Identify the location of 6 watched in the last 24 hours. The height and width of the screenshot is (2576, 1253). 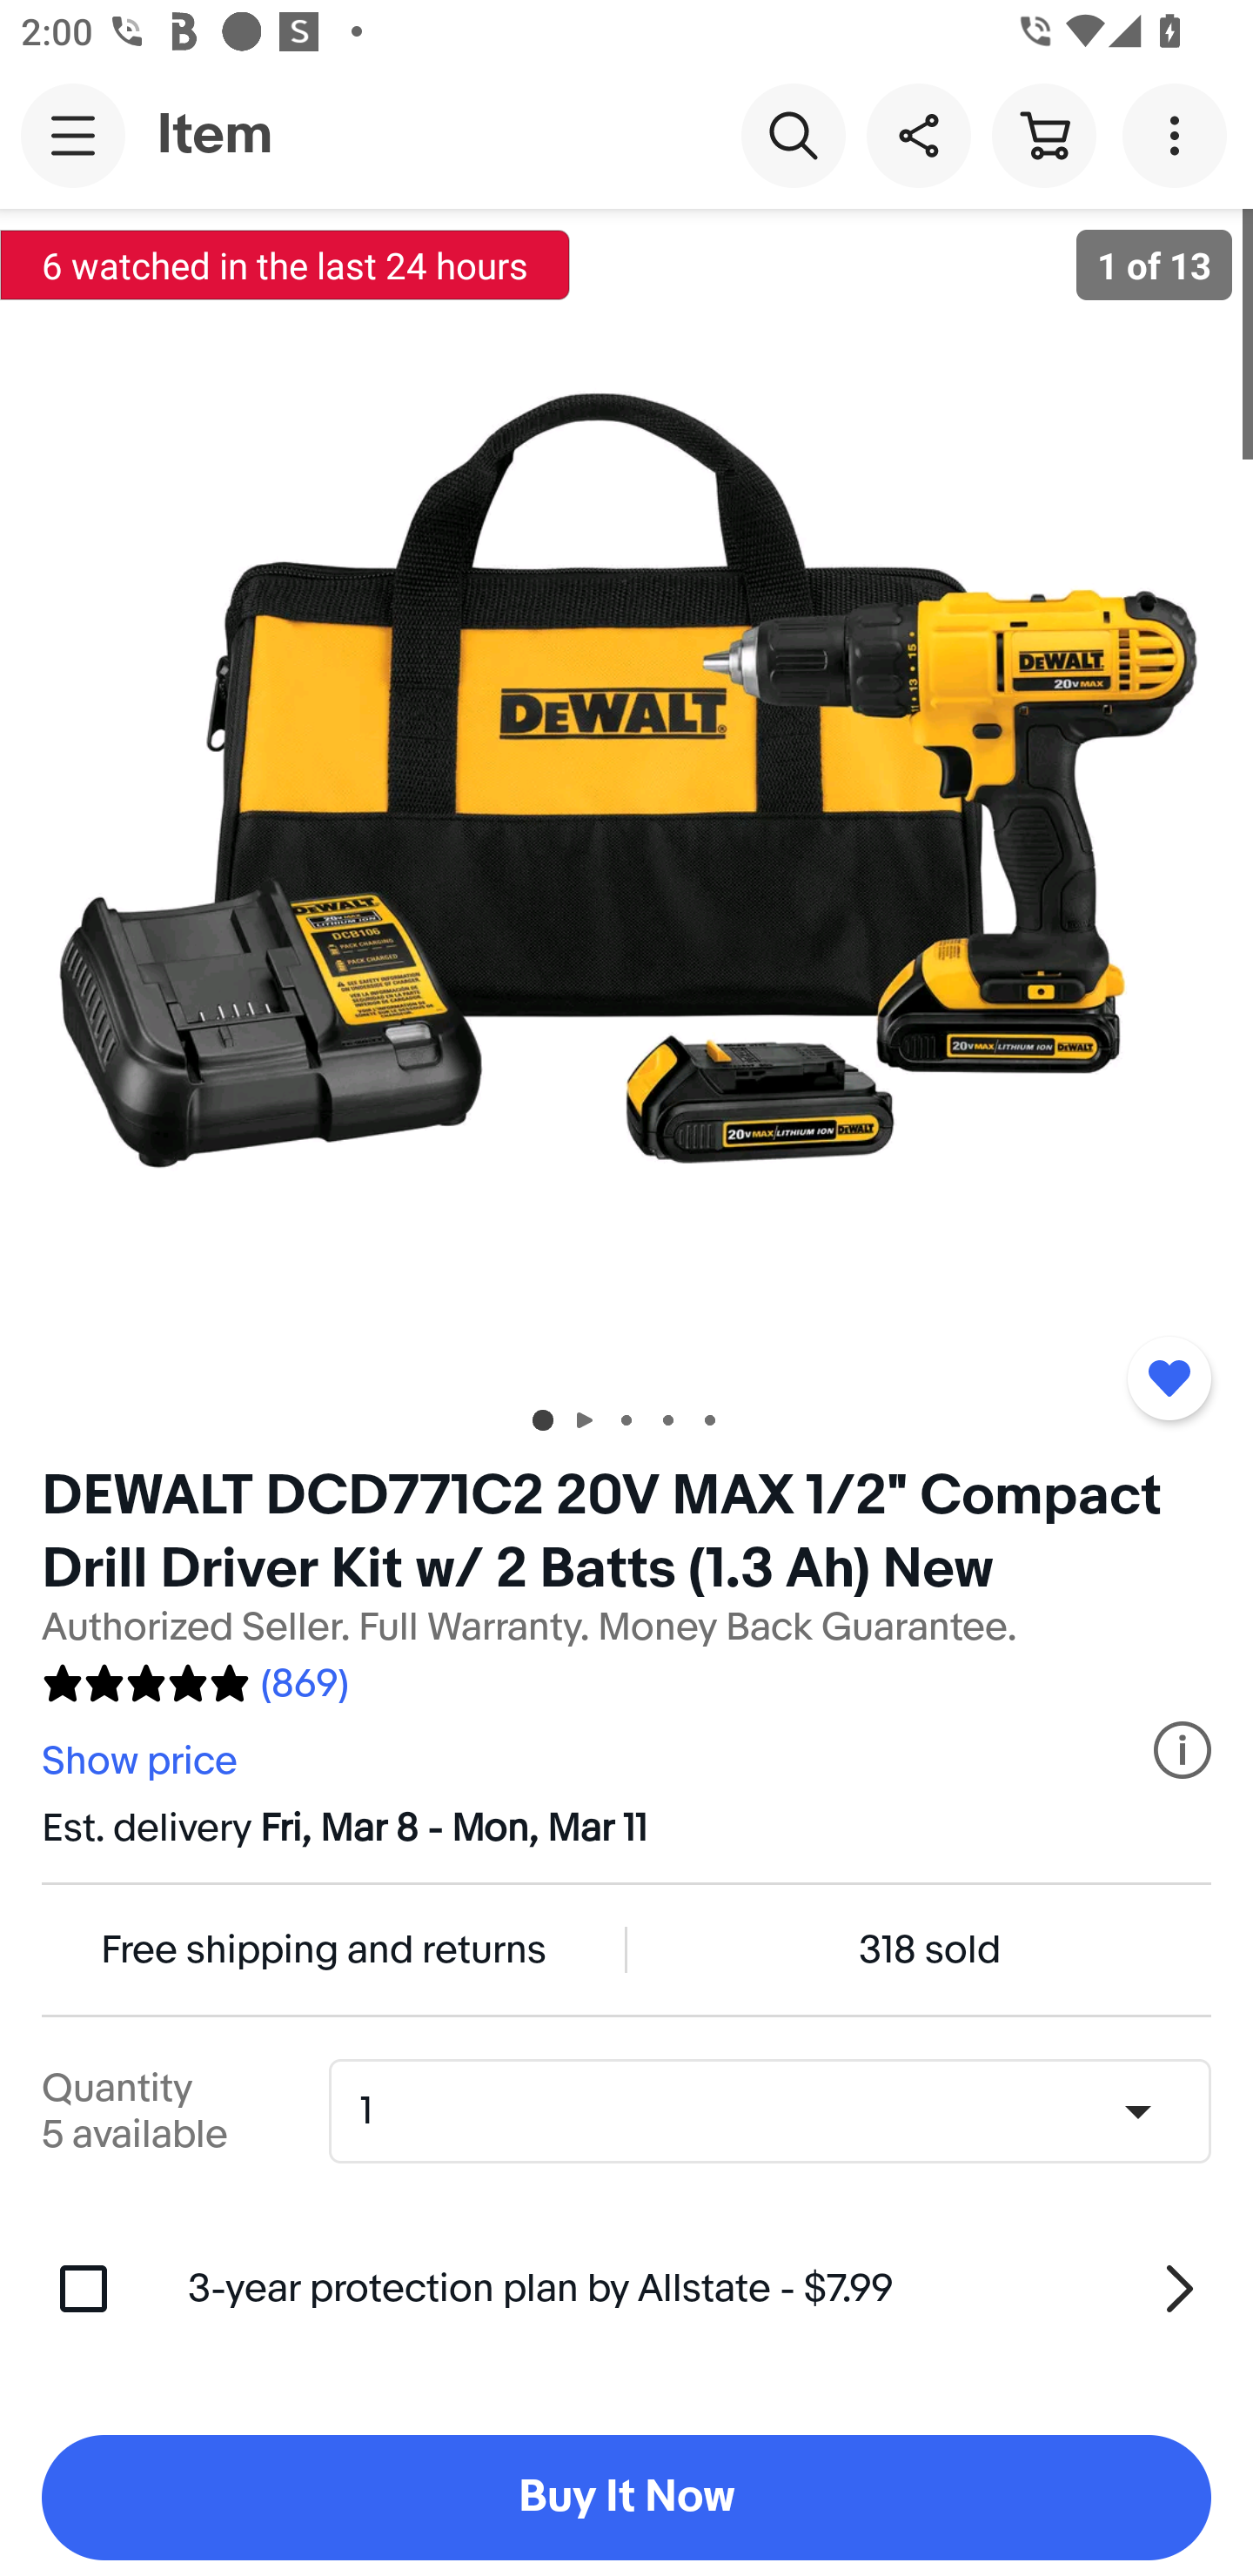
(285, 265).